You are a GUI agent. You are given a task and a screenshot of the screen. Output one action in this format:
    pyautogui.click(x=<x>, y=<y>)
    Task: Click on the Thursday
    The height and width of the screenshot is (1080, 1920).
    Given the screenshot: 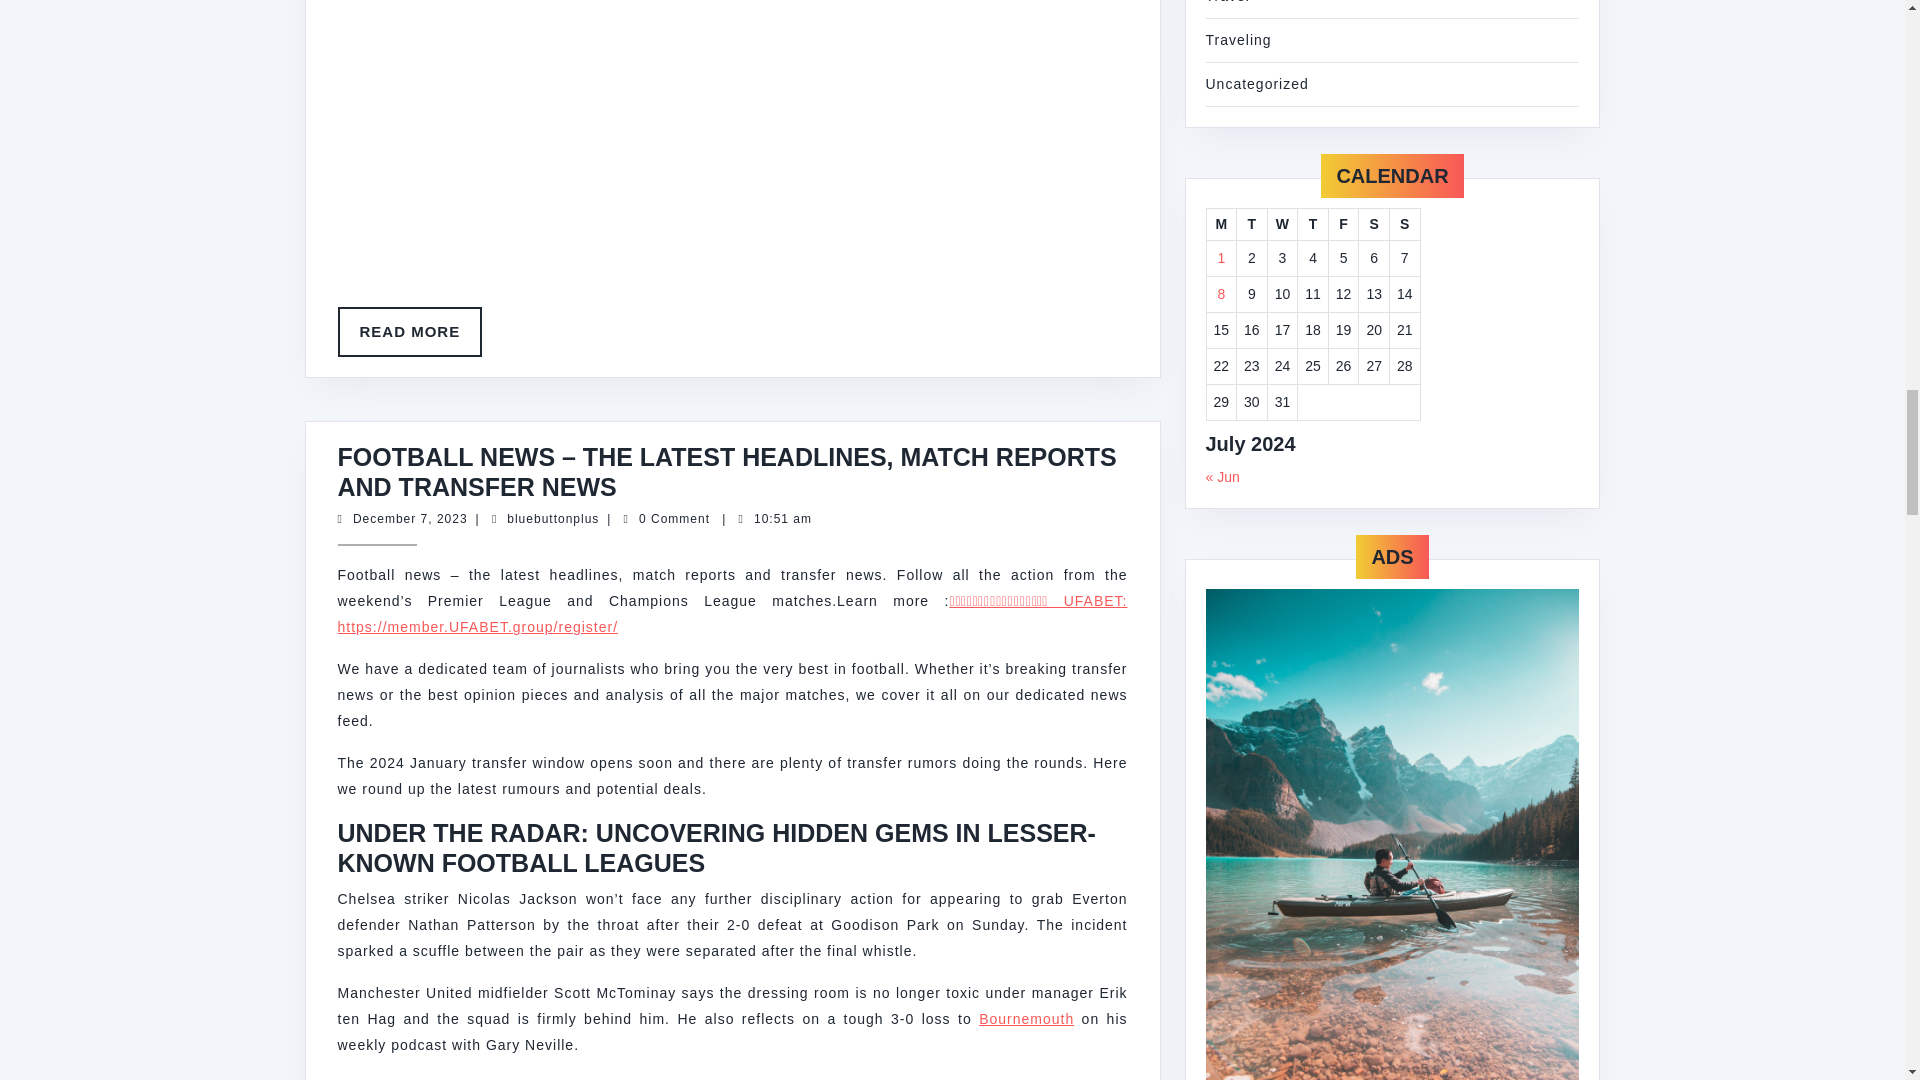 What is the action you would take?
    pyautogui.click(x=1220, y=224)
    